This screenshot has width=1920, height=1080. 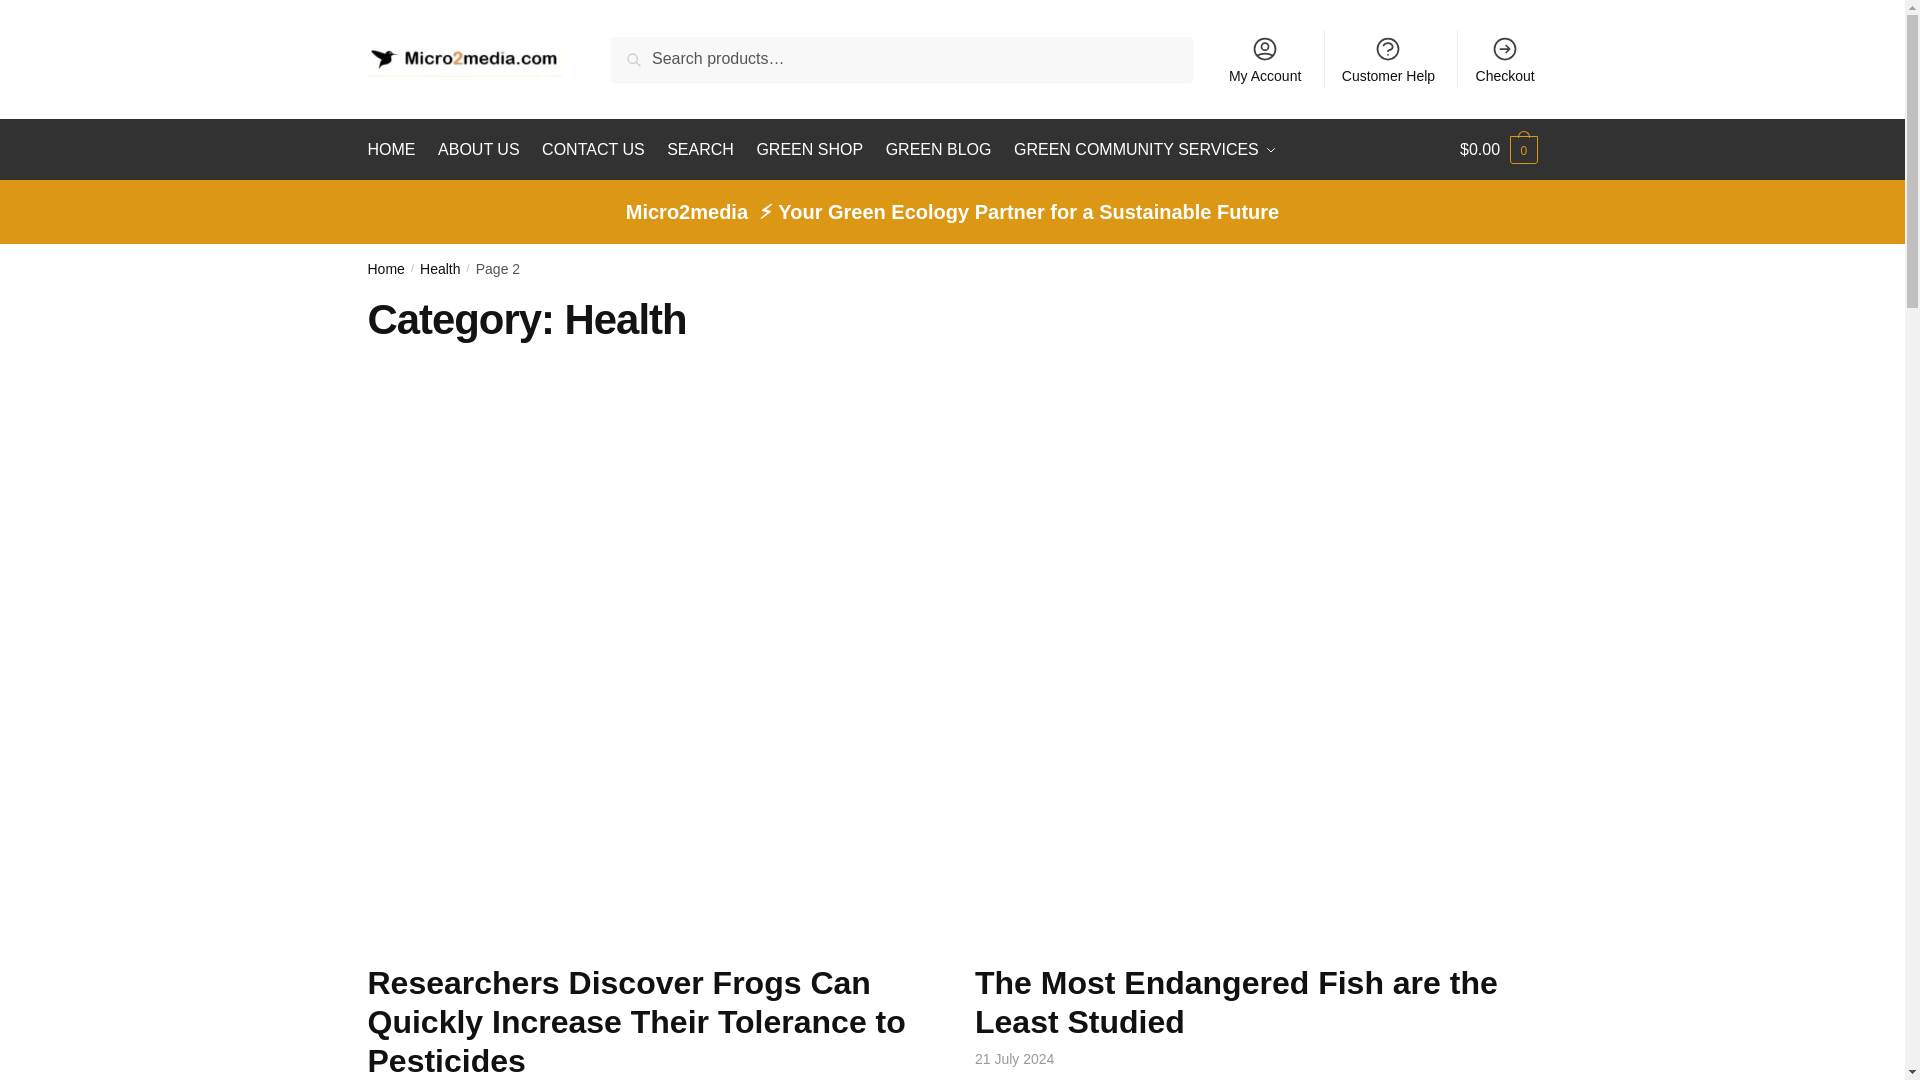 I want to click on Customer Help, so click(x=1388, y=58).